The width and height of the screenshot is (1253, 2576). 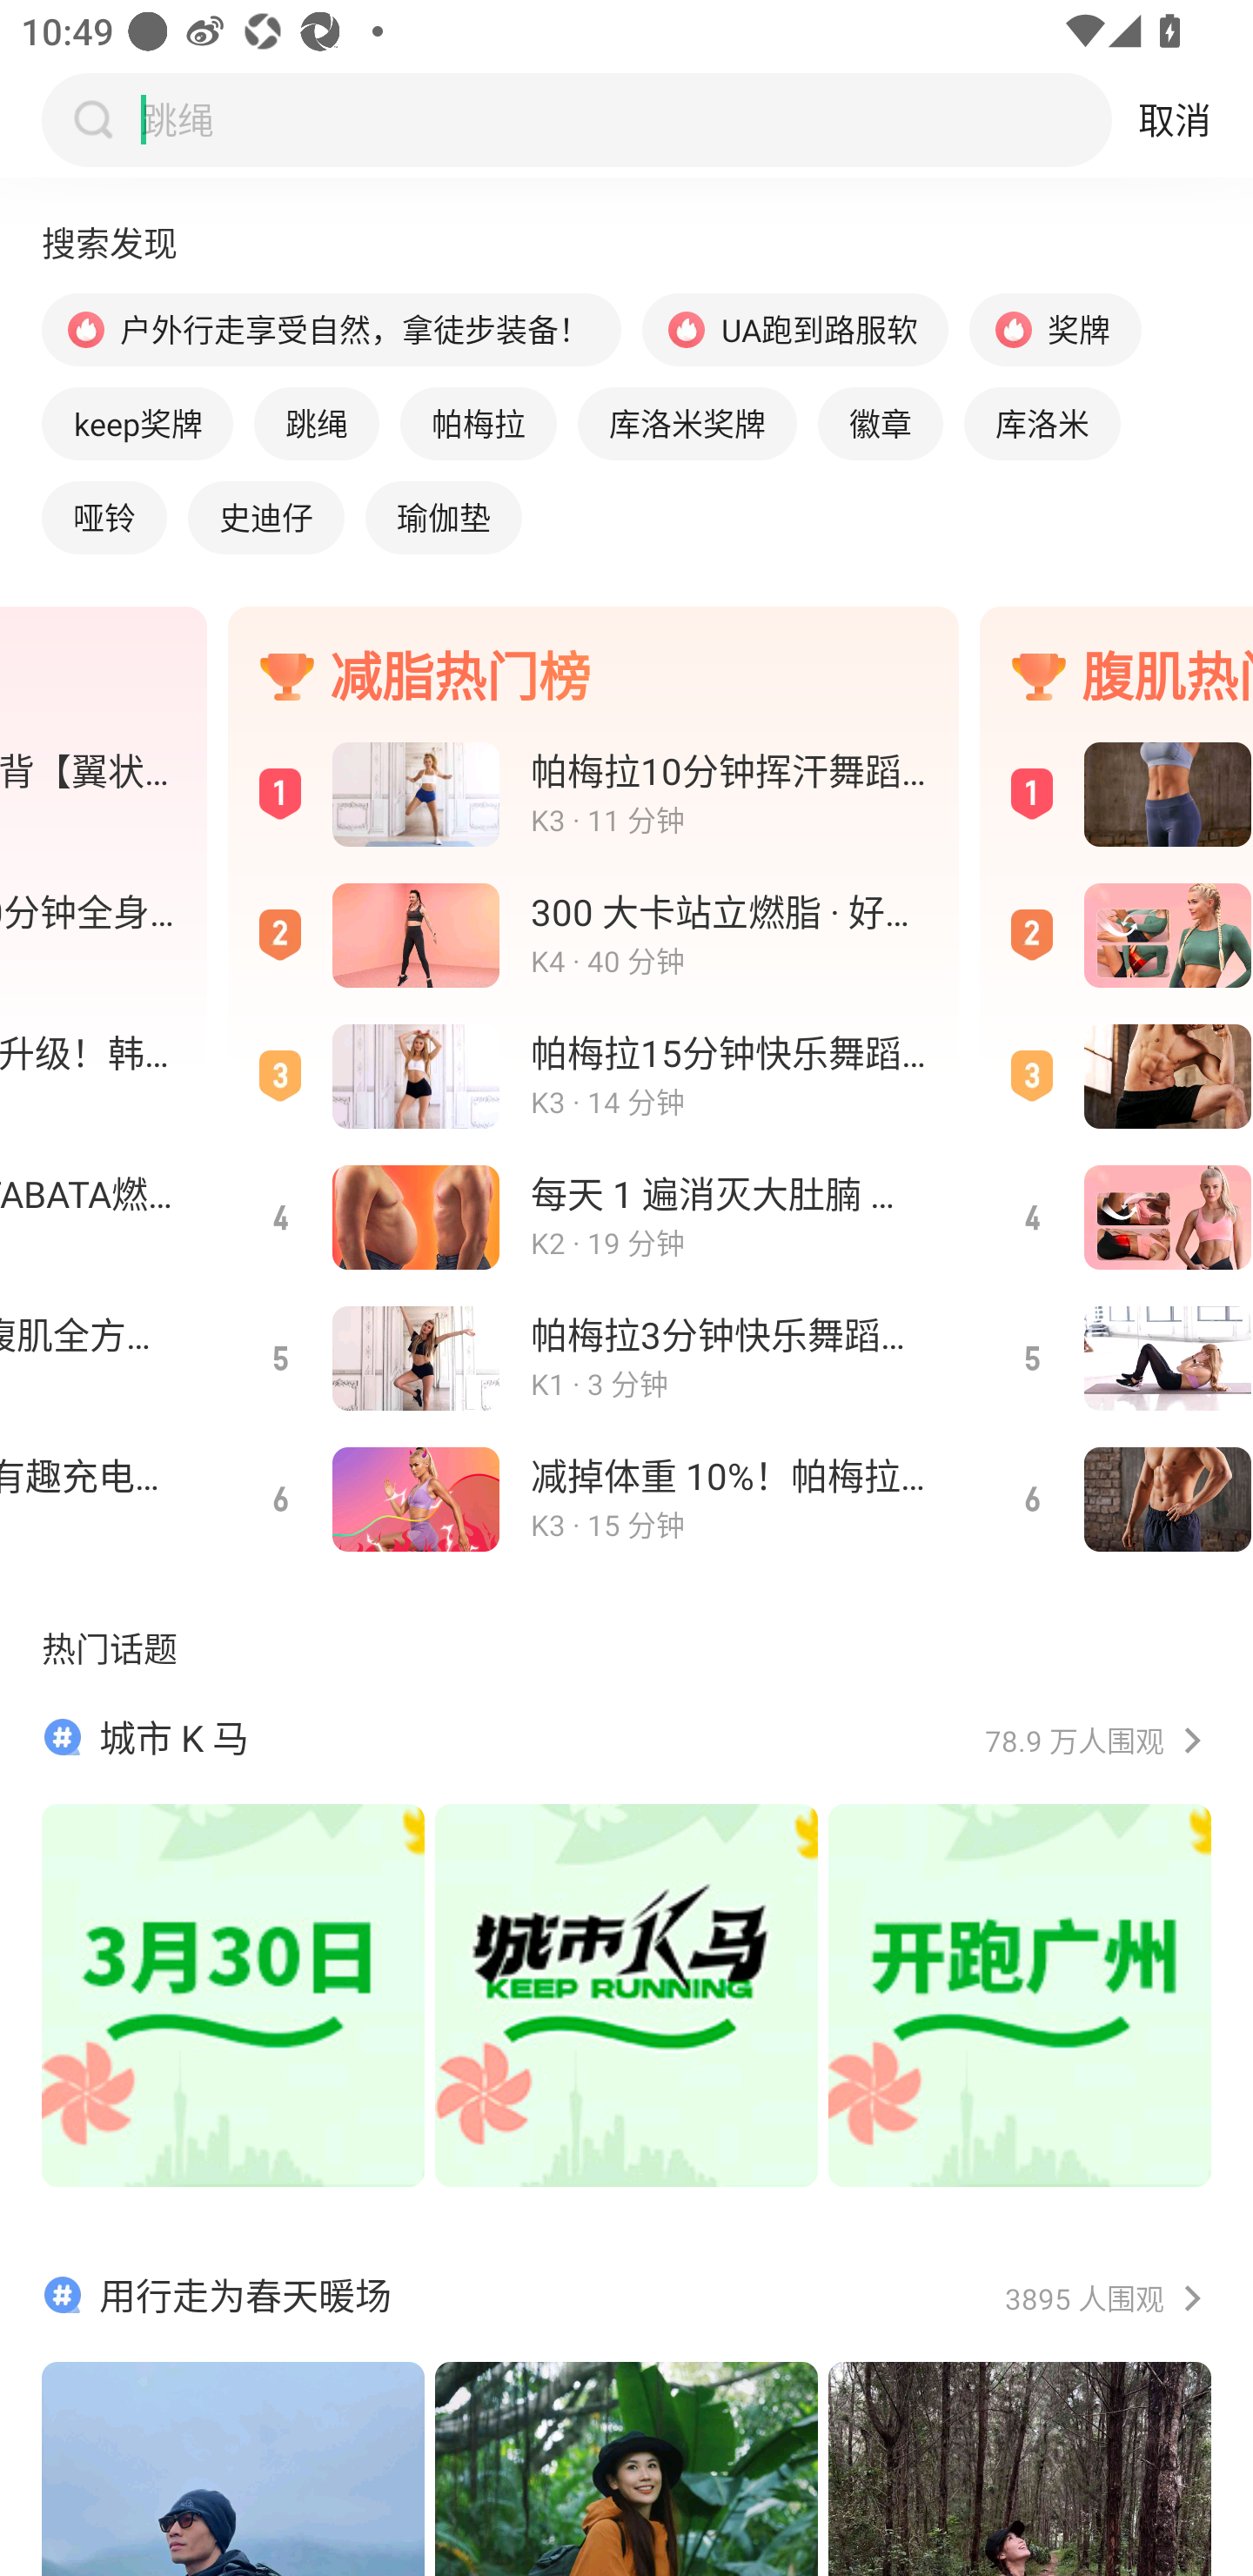 What do you see at coordinates (1116, 1077) in the screenshot?
I see `热门课榜` at bounding box center [1116, 1077].